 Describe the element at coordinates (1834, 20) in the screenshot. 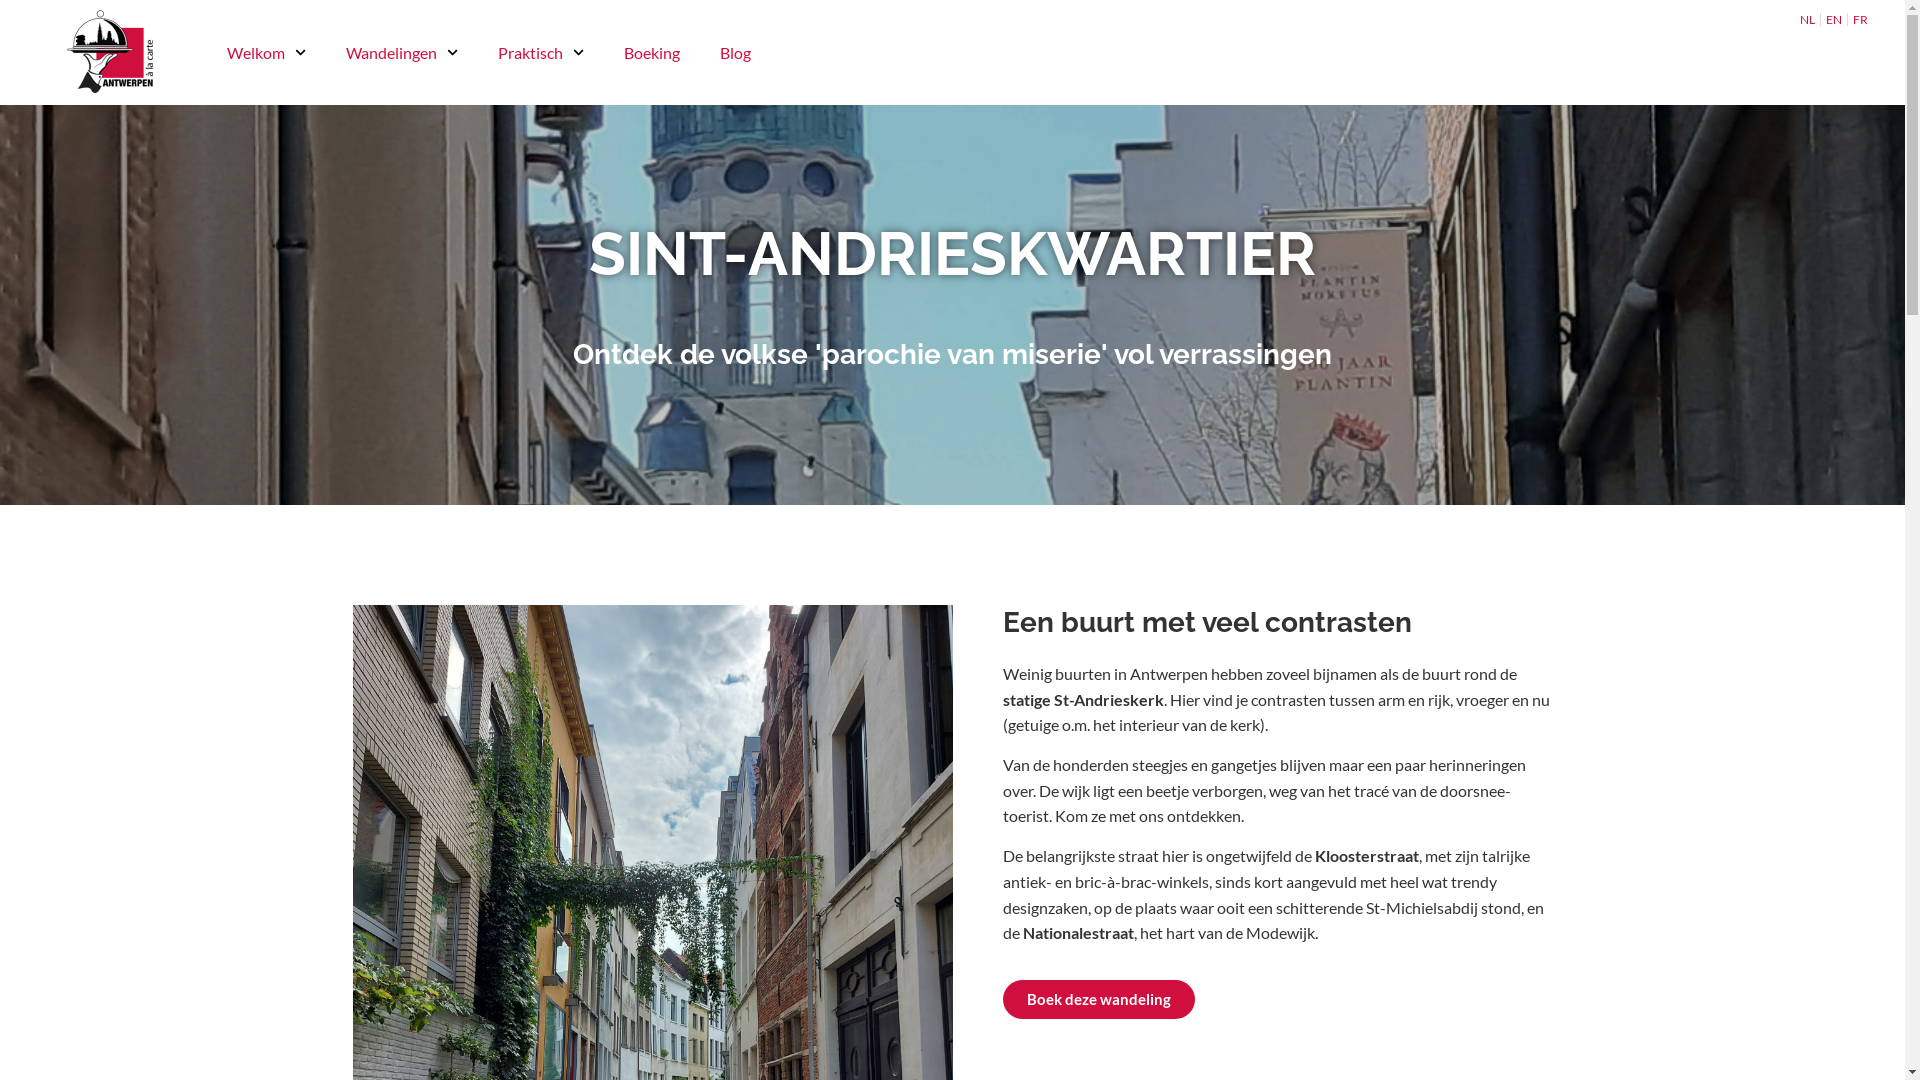

I see `EN` at that location.